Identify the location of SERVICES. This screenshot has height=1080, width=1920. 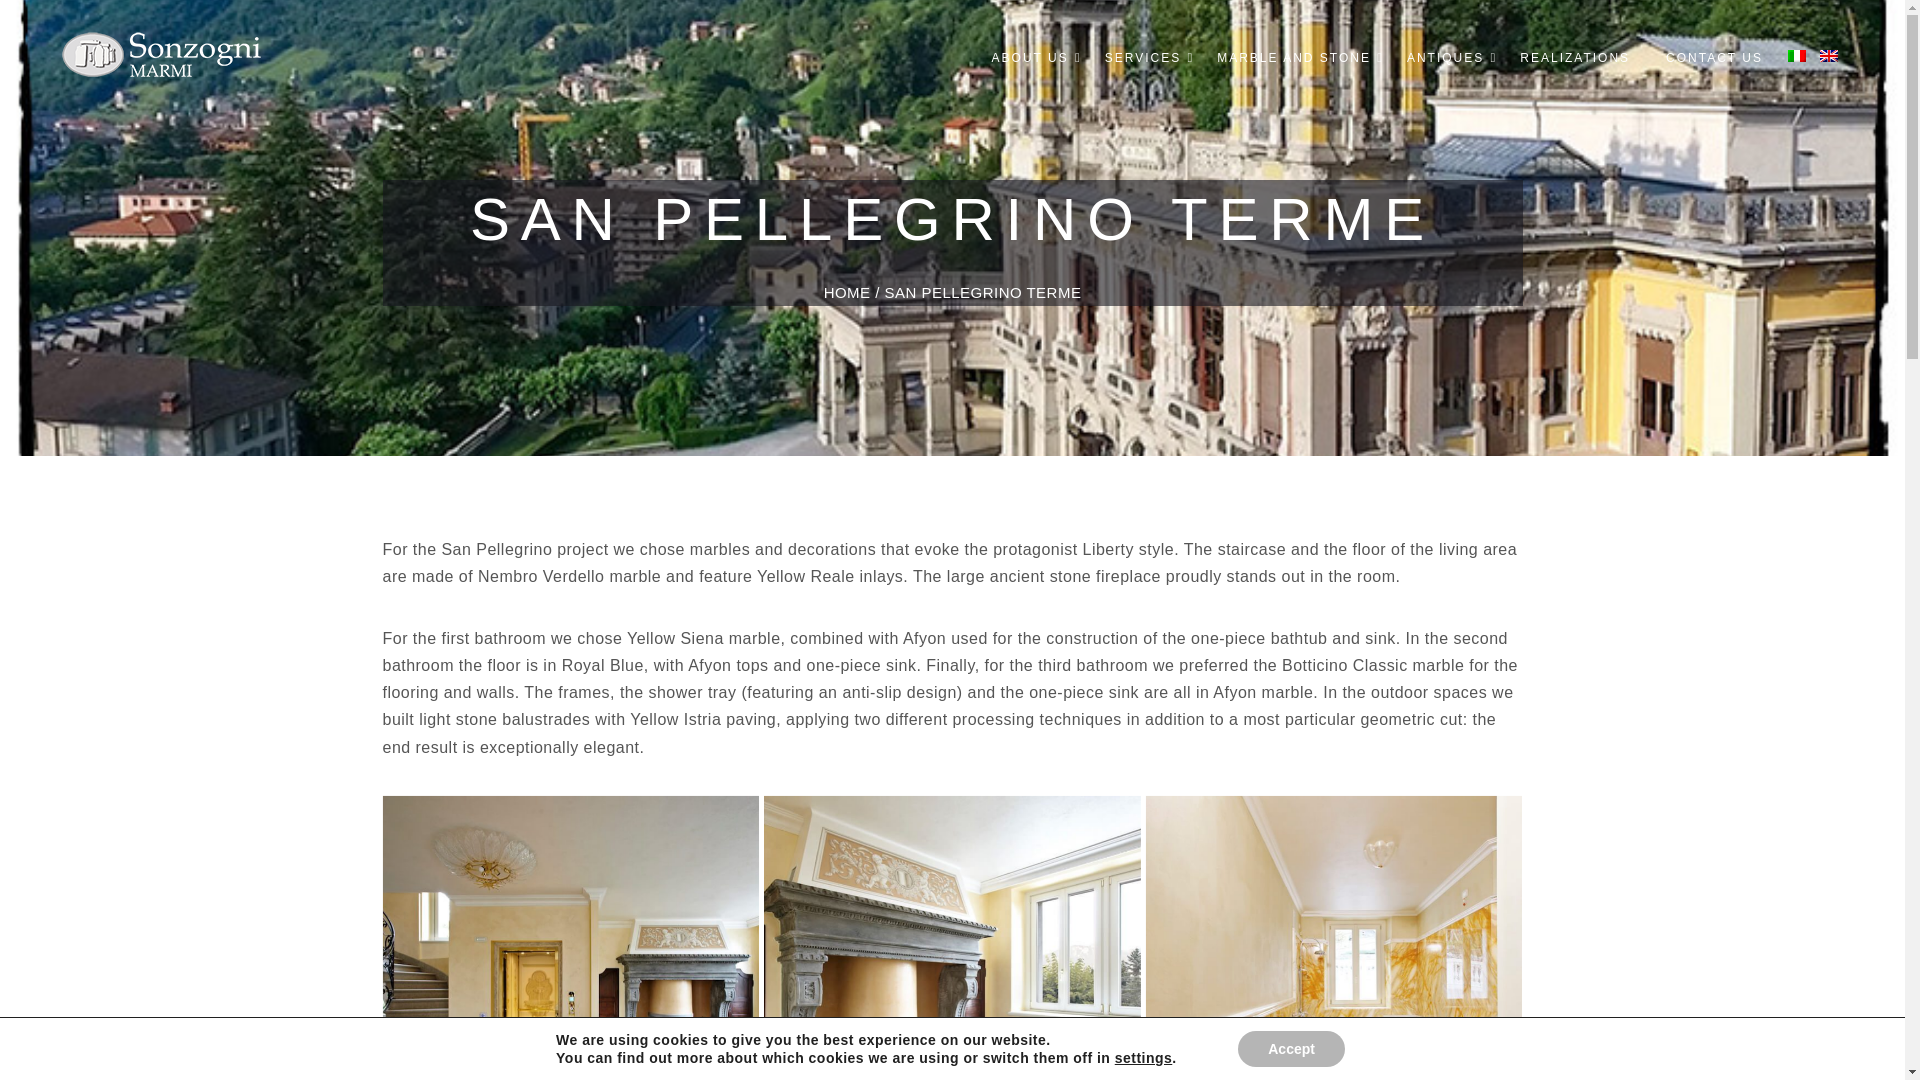
(1142, 58).